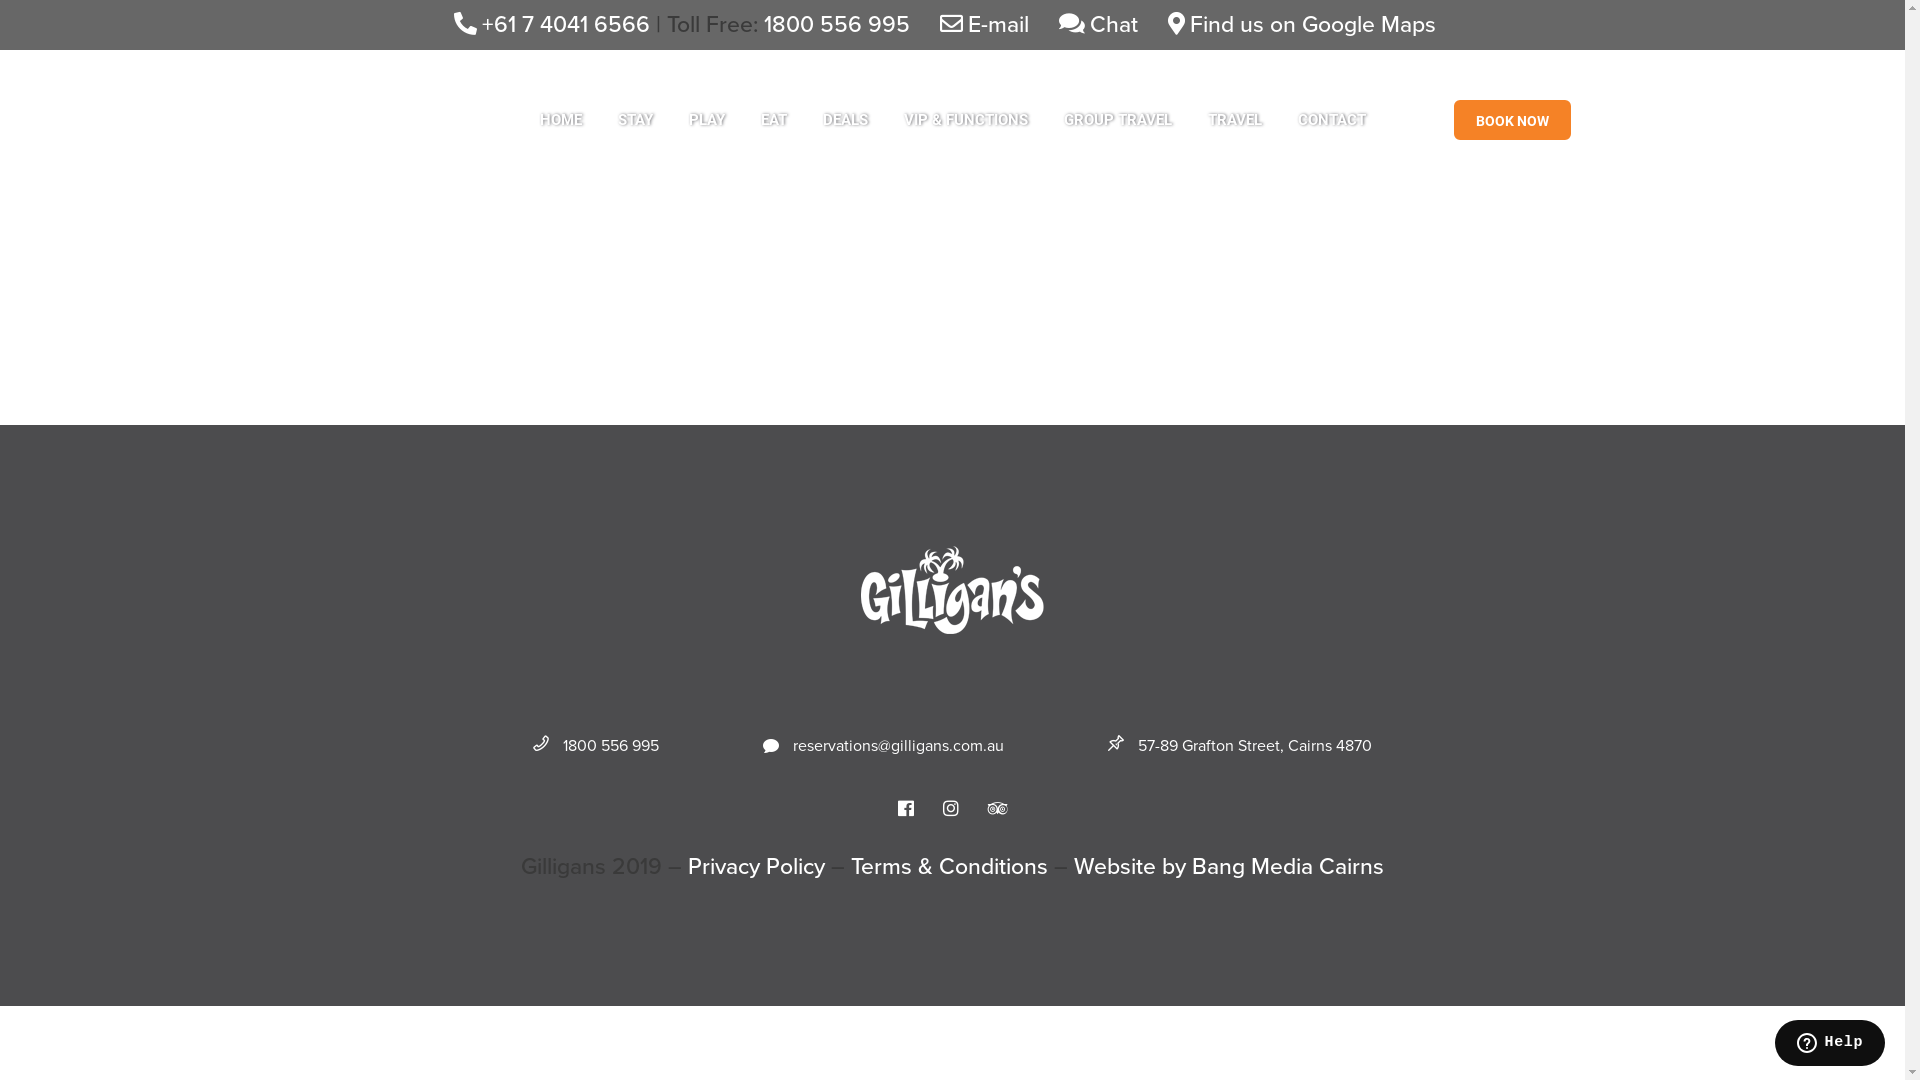 The image size is (1920, 1080). What do you see at coordinates (561, 120) in the screenshot?
I see `HOME` at bounding box center [561, 120].